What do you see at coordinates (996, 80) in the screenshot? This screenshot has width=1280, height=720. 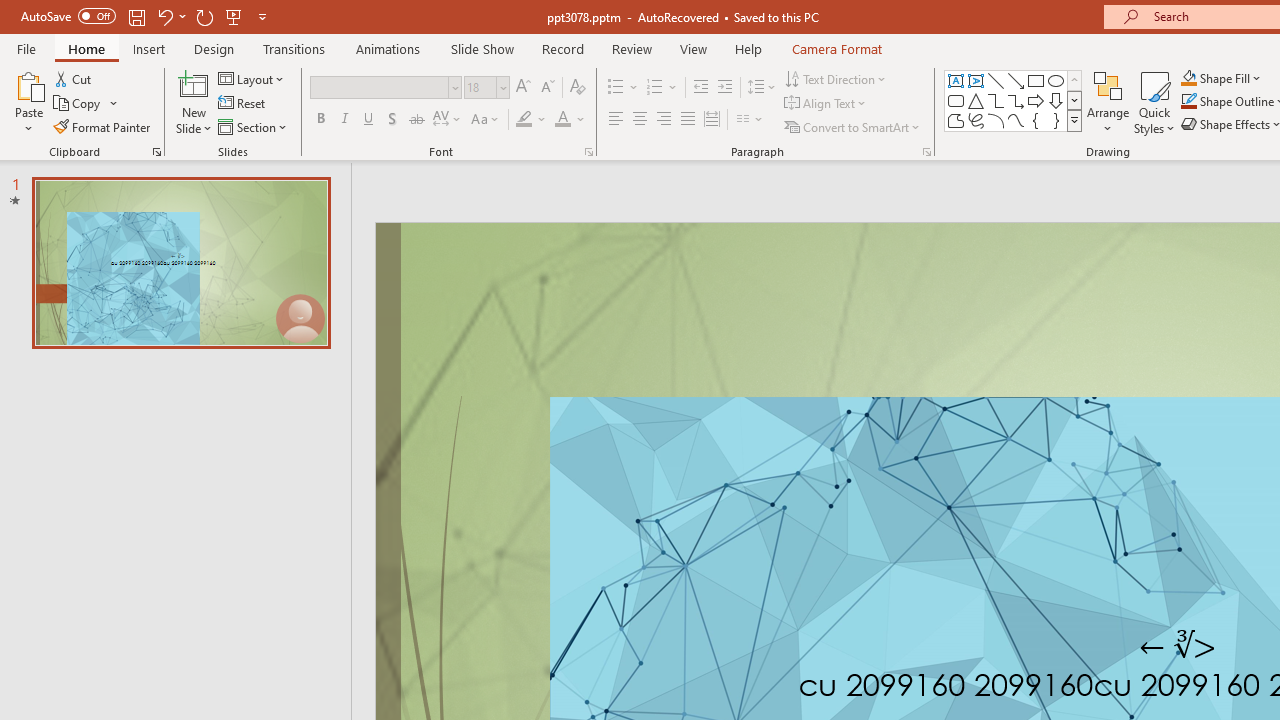 I see `Line` at bounding box center [996, 80].